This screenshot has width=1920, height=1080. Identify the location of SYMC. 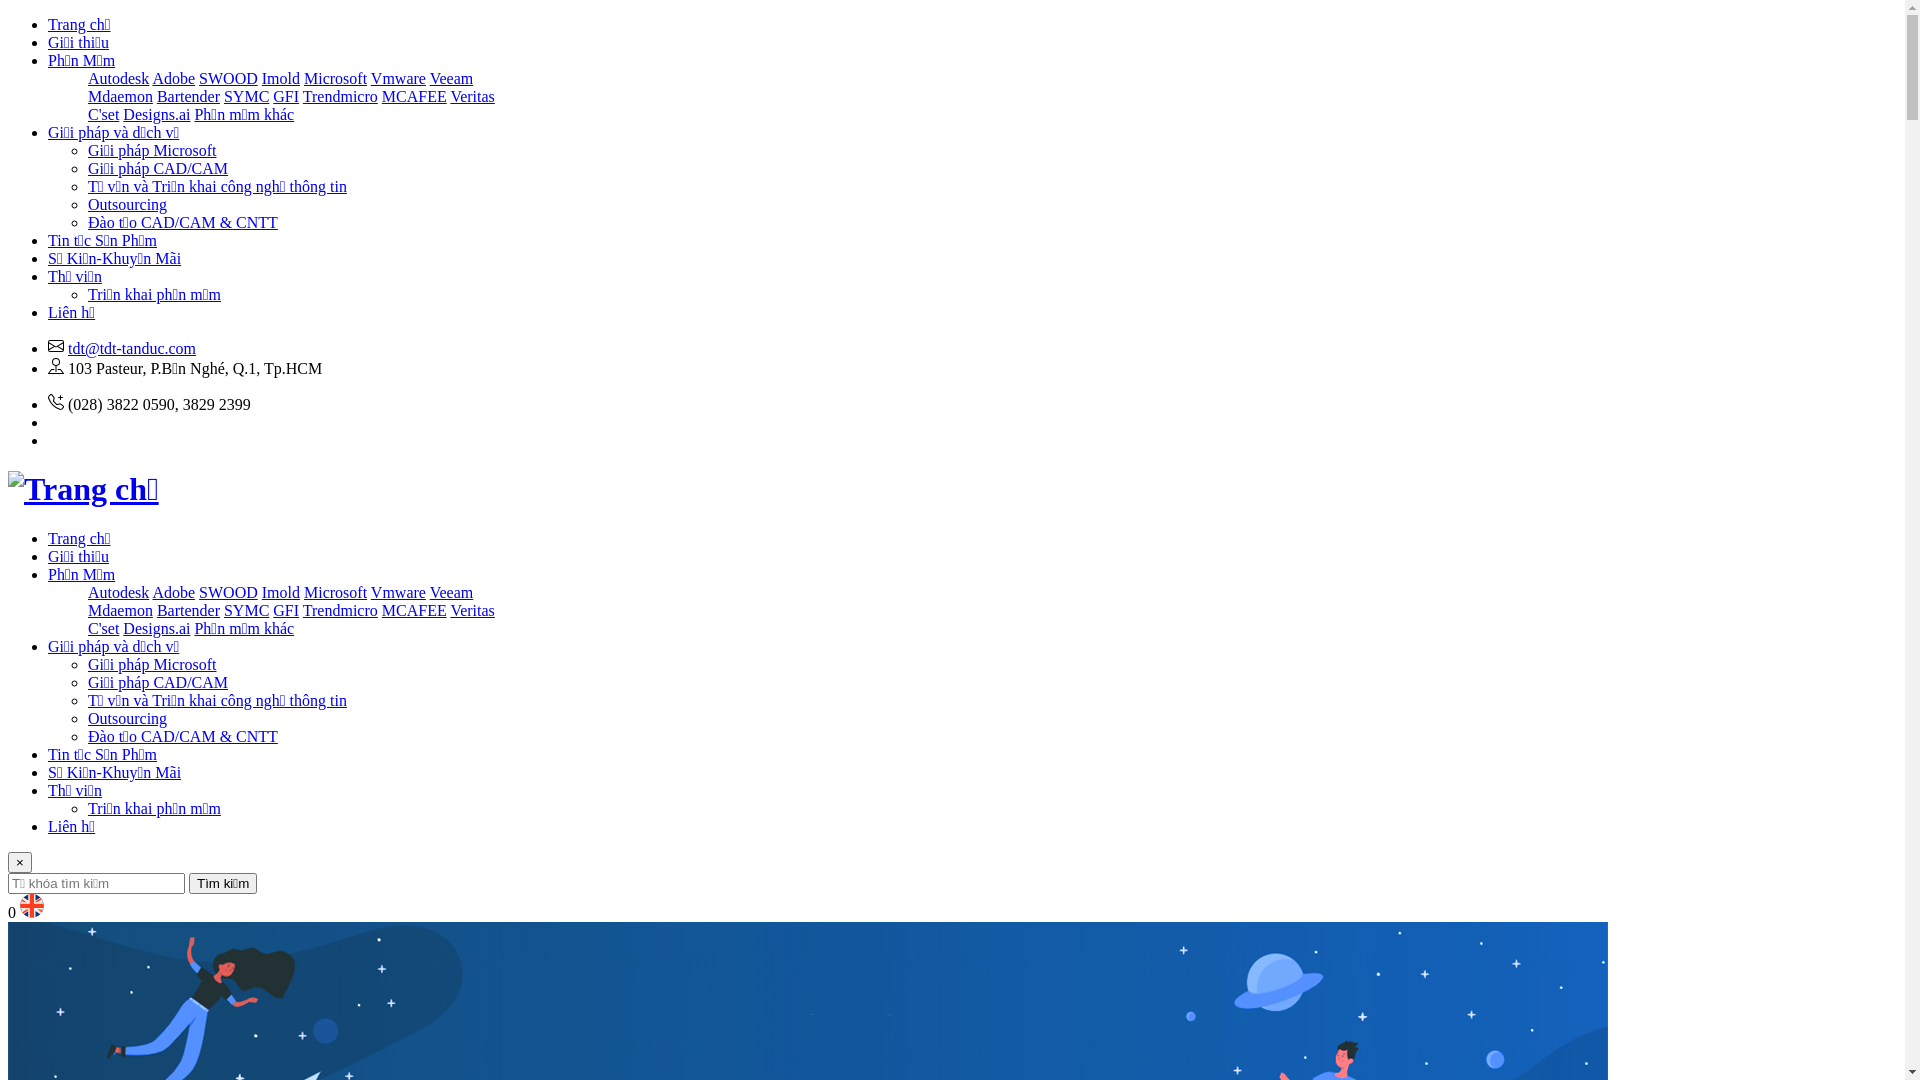
(246, 610).